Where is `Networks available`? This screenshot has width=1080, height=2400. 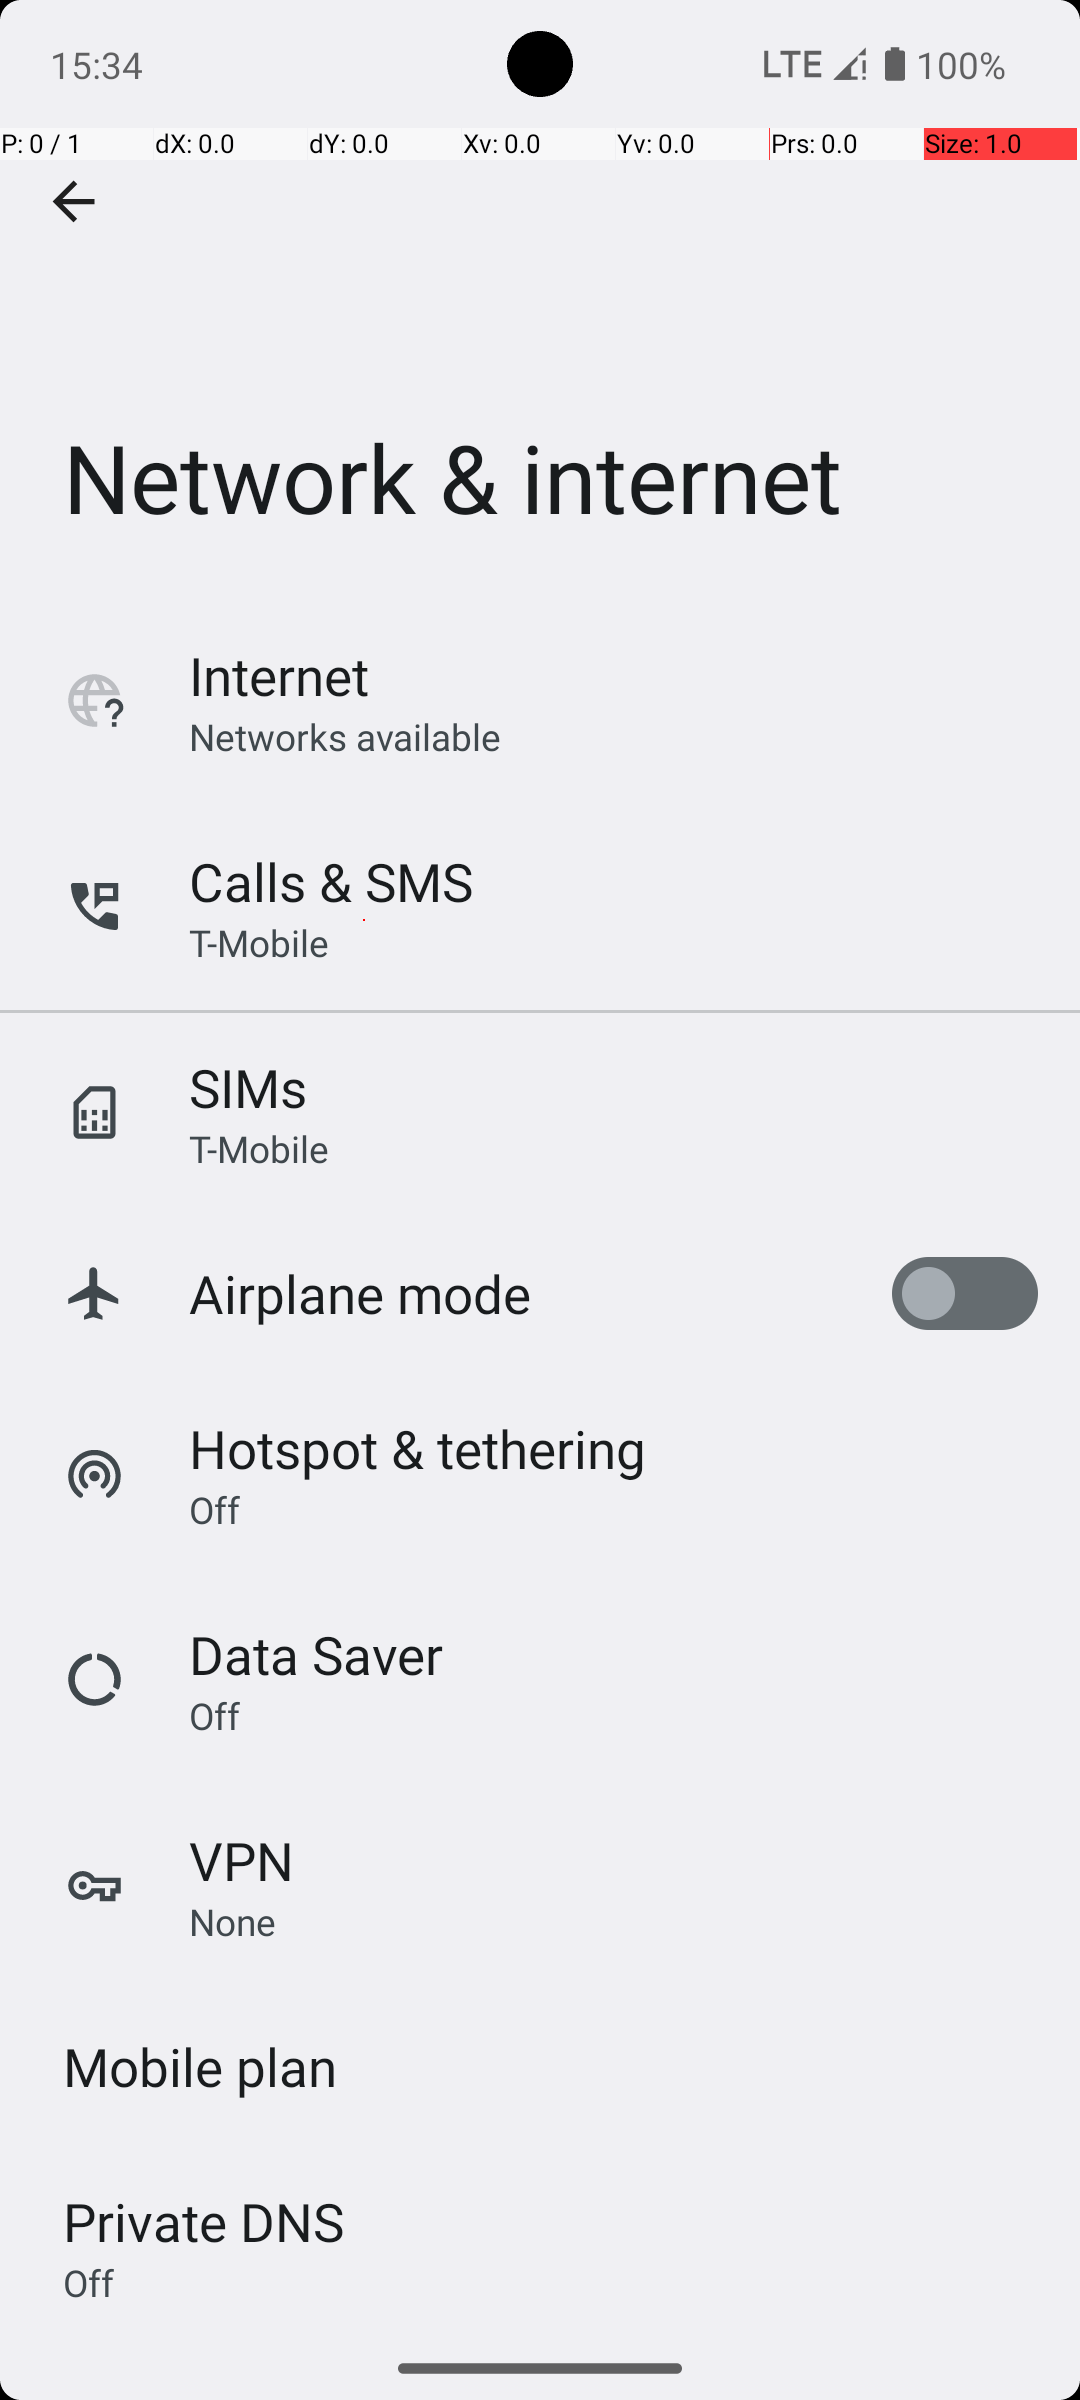
Networks available is located at coordinates (346, 736).